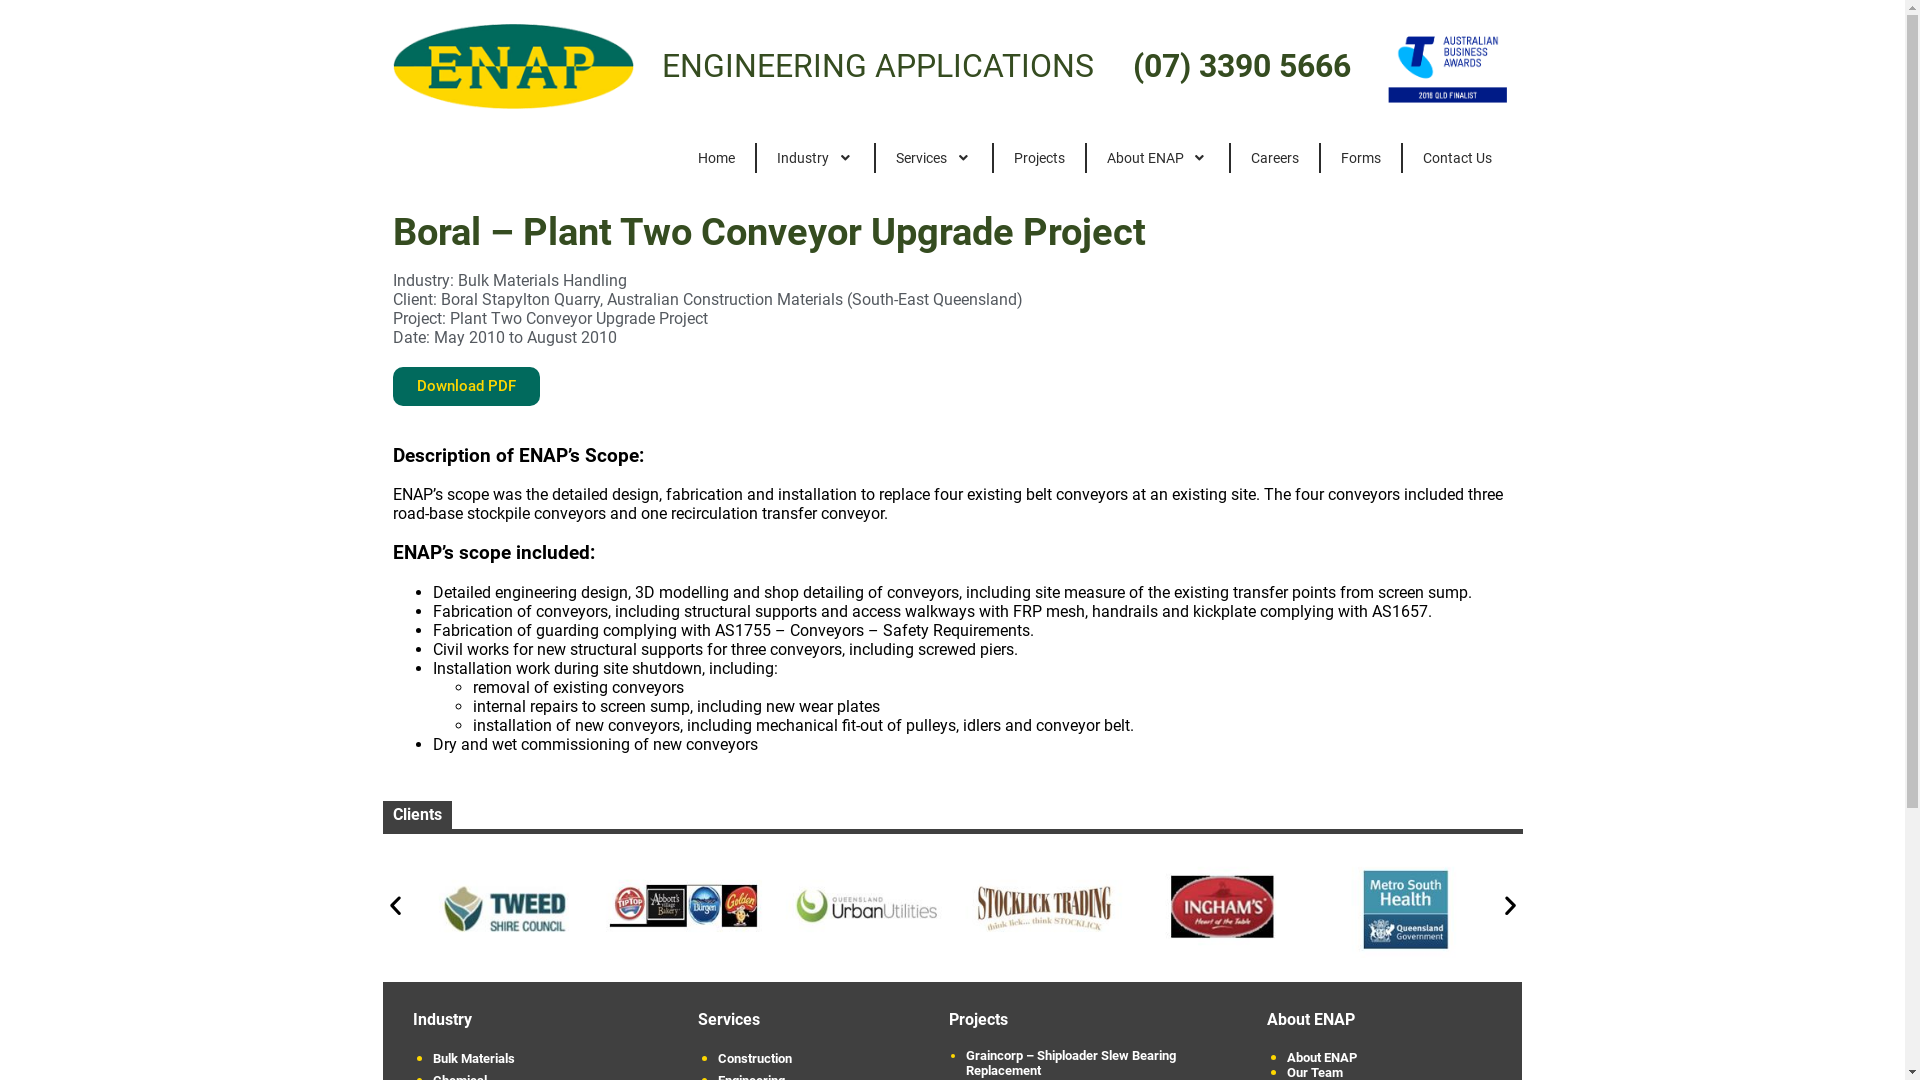 This screenshot has width=1920, height=1080. I want to click on Download PDF, so click(466, 386).